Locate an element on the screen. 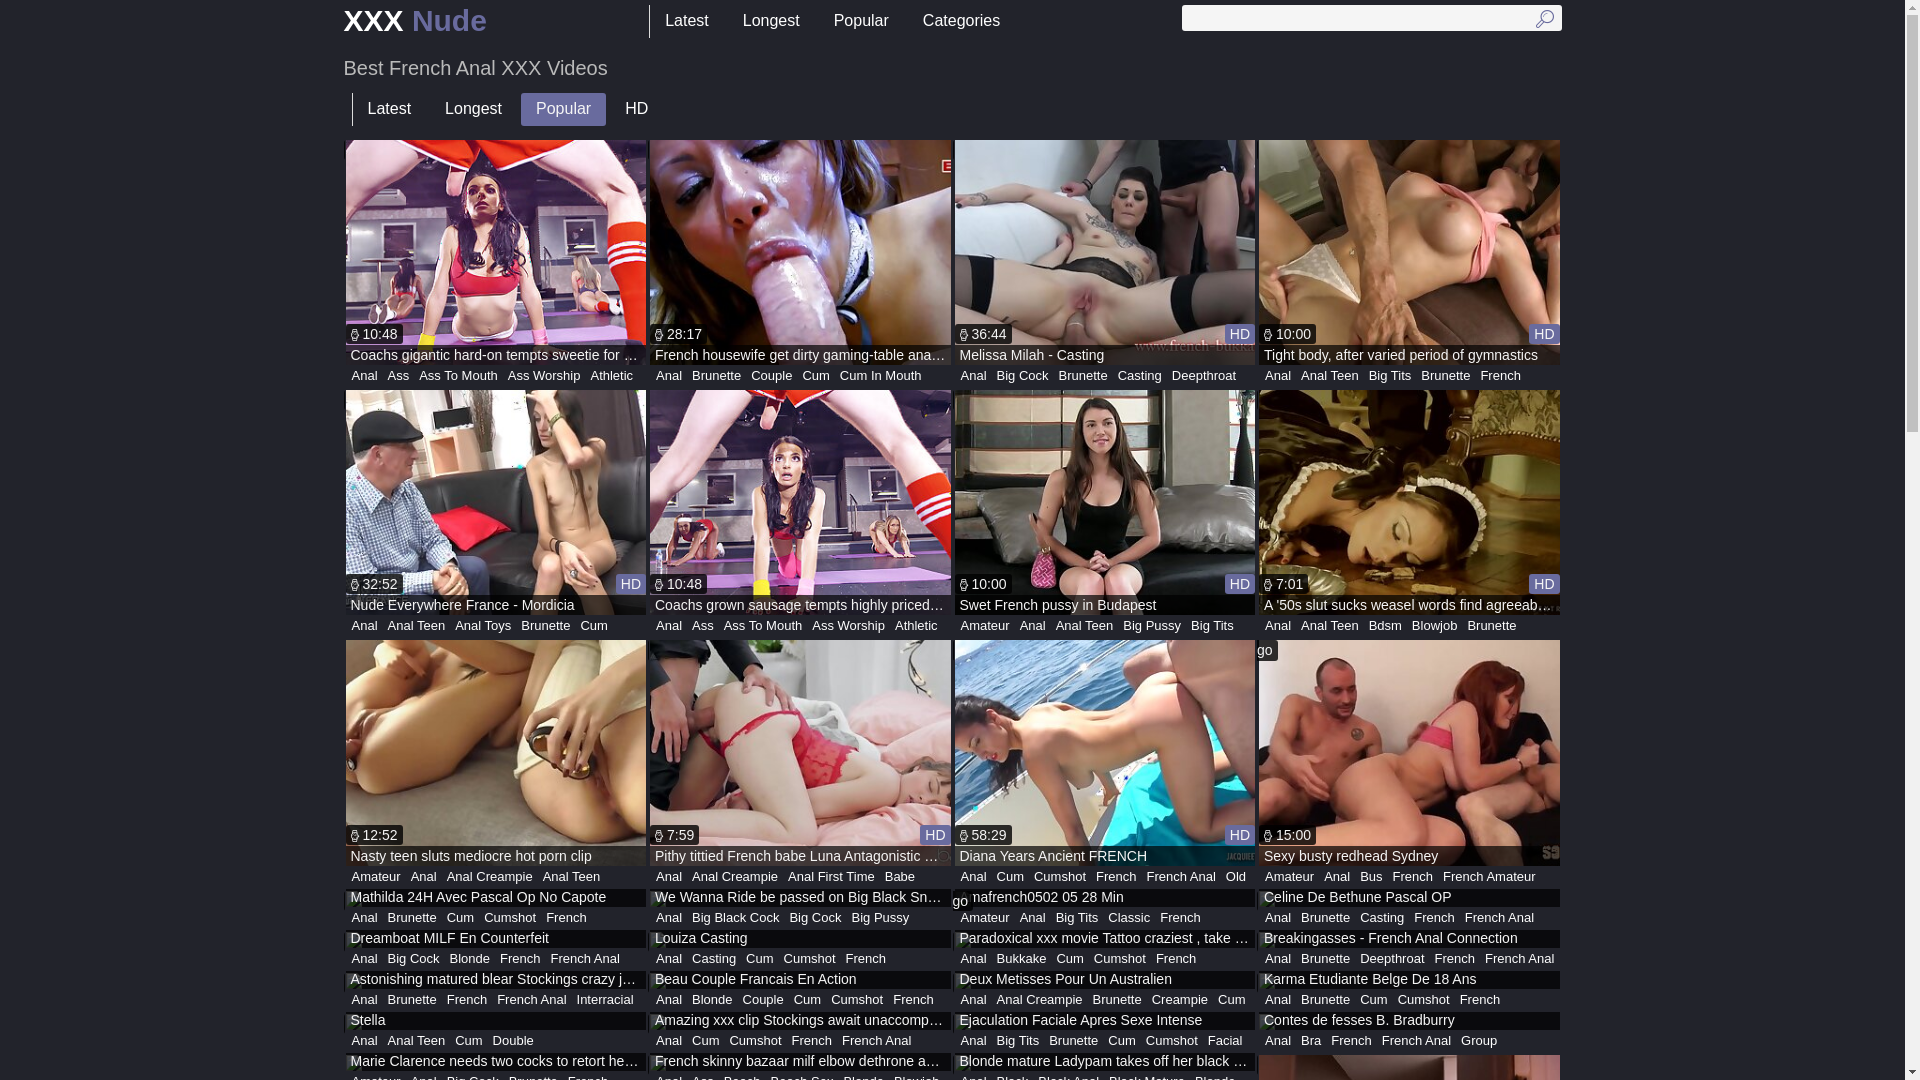 This screenshot has width=1920, height=1080. French Anal is located at coordinates (1520, 959).